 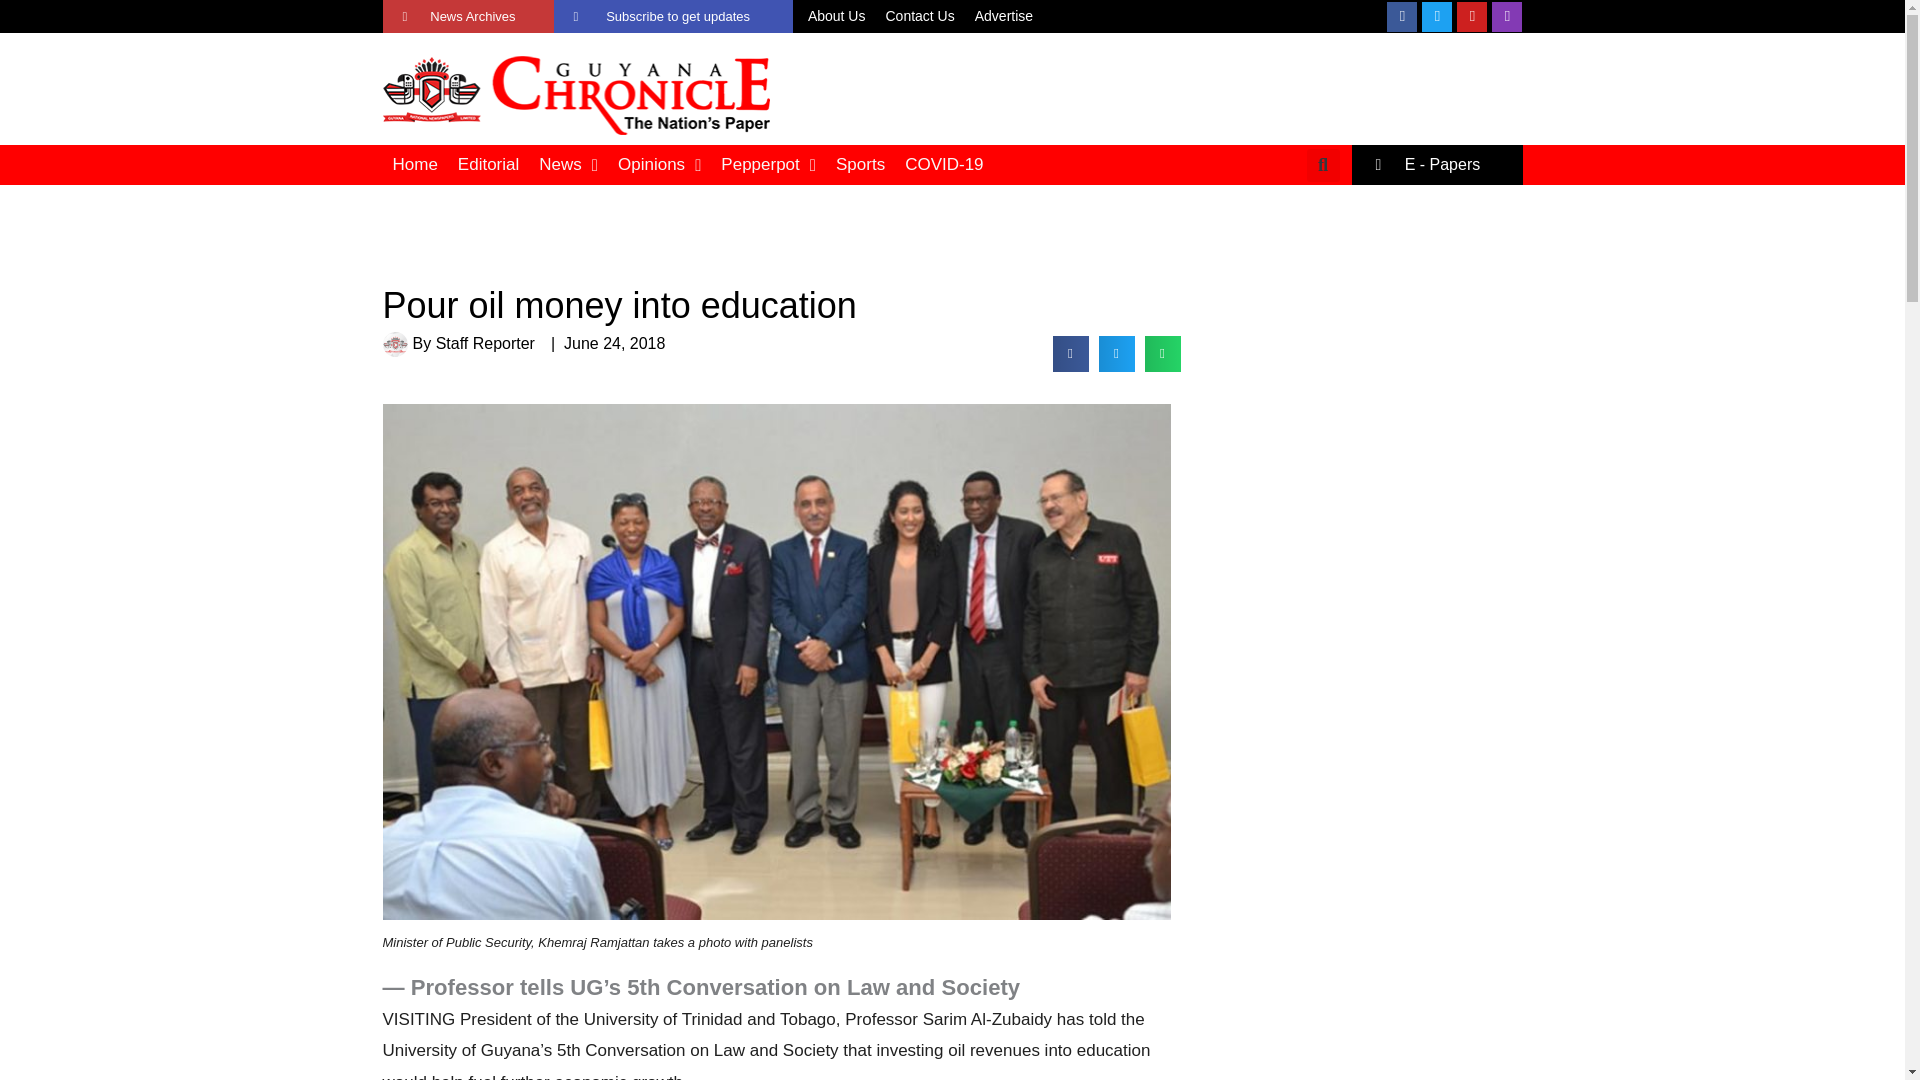 I want to click on Advertise, so click(x=1004, y=17).